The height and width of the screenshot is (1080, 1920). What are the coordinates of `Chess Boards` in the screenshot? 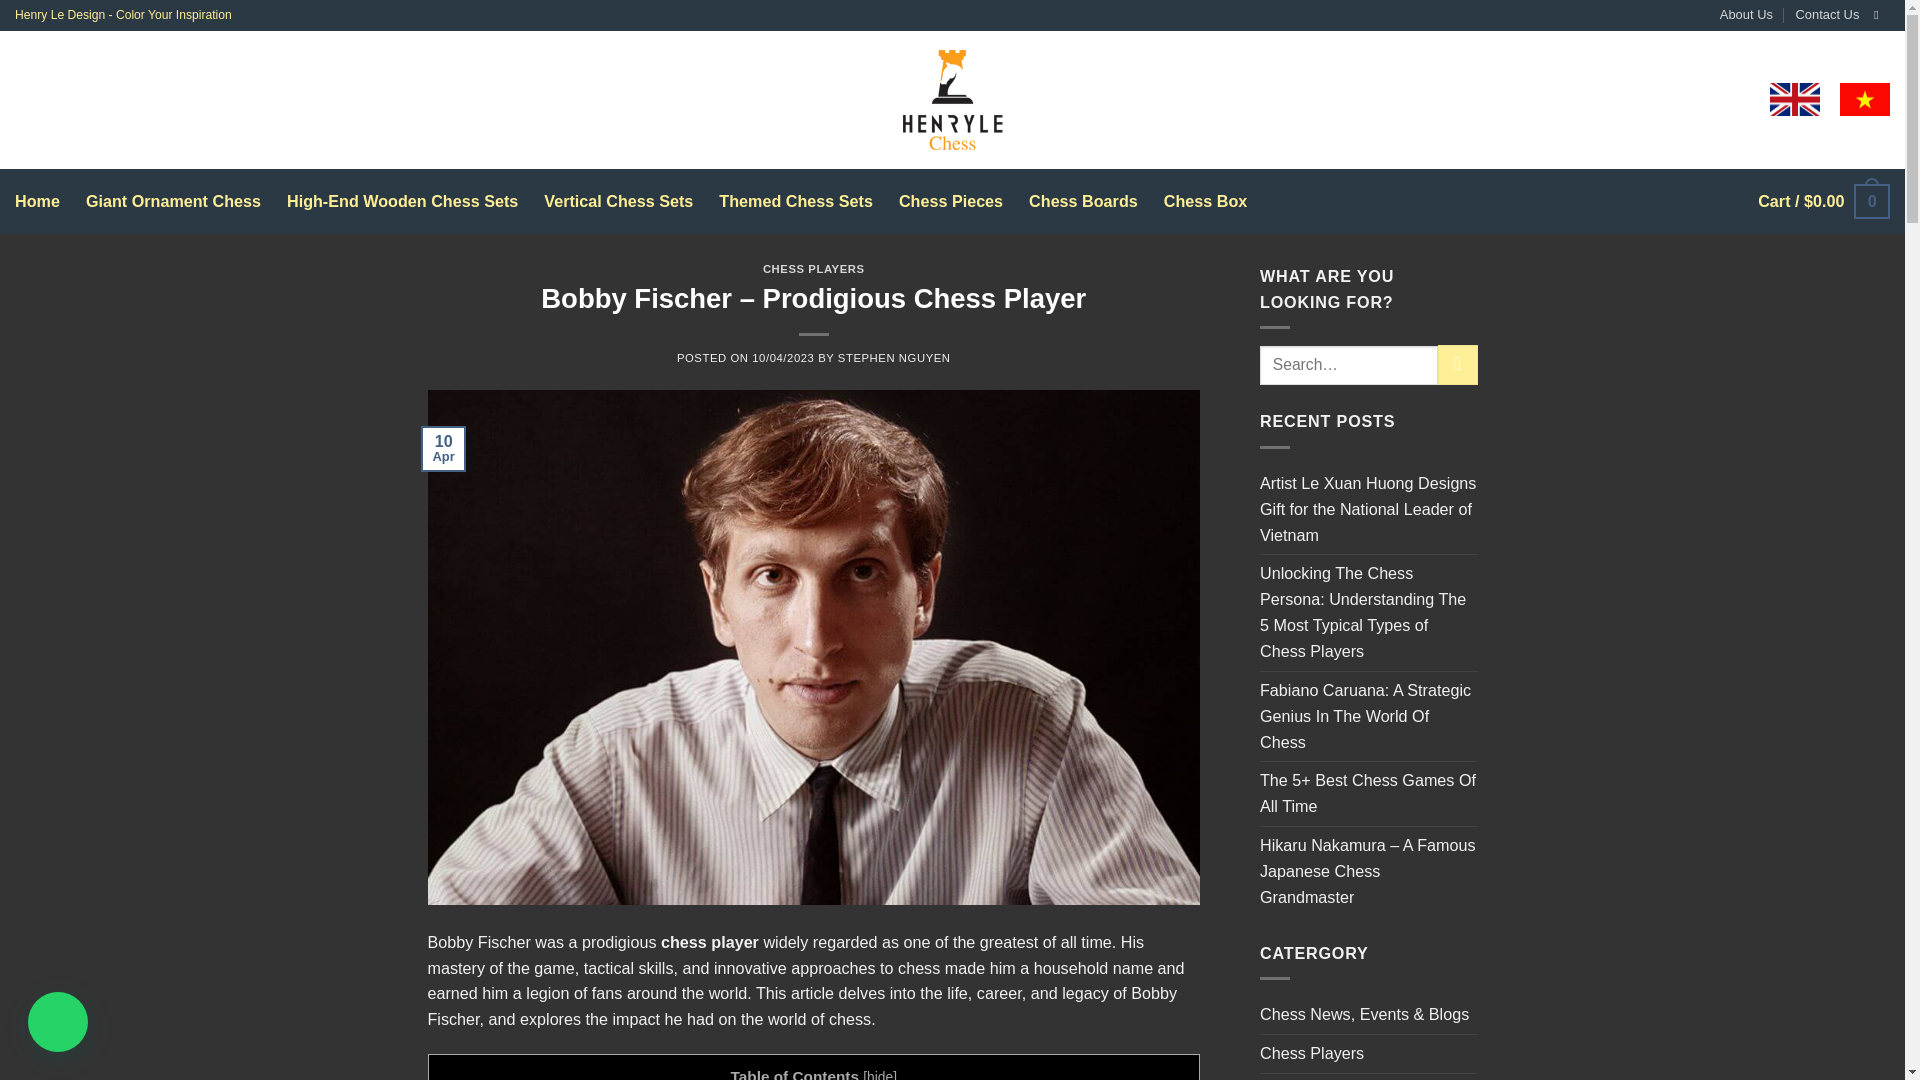 It's located at (1084, 201).